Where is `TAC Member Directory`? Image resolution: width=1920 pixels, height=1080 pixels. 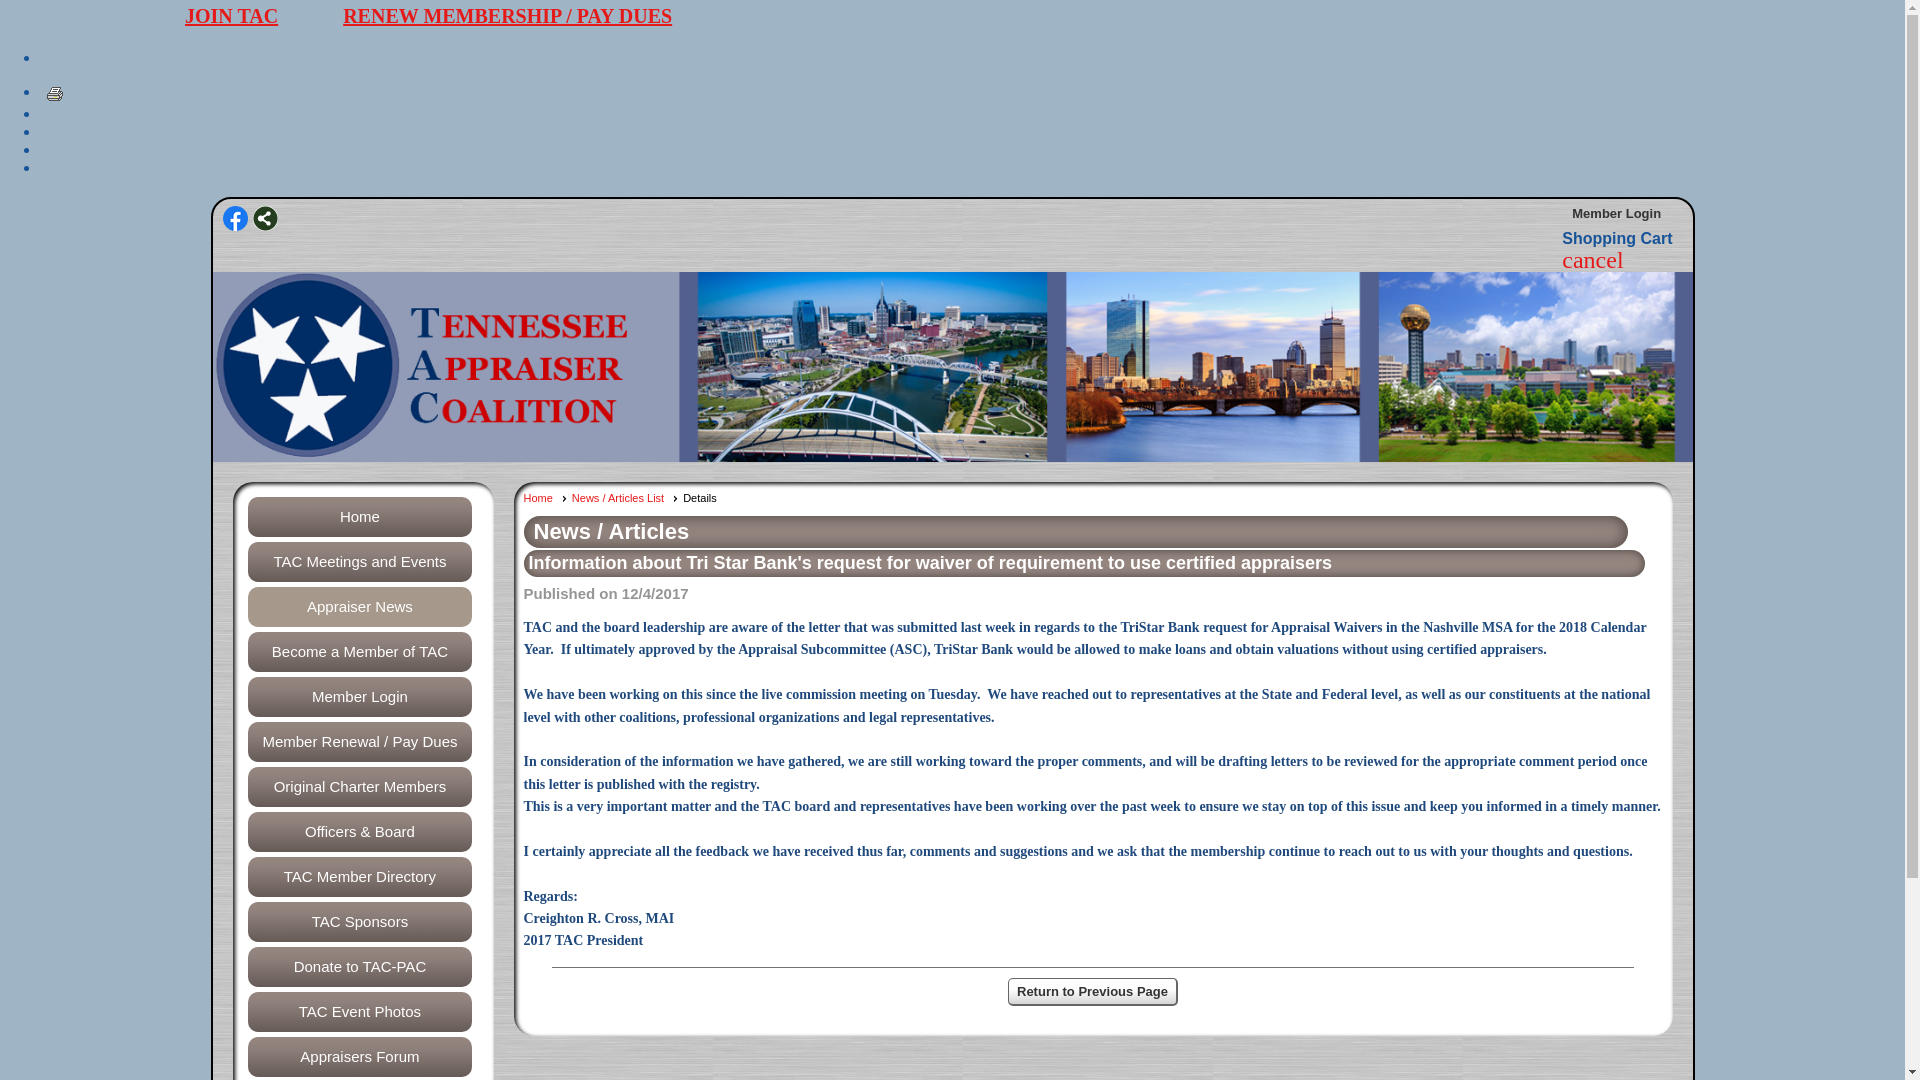 TAC Member Directory is located at coordinates (358, 877).